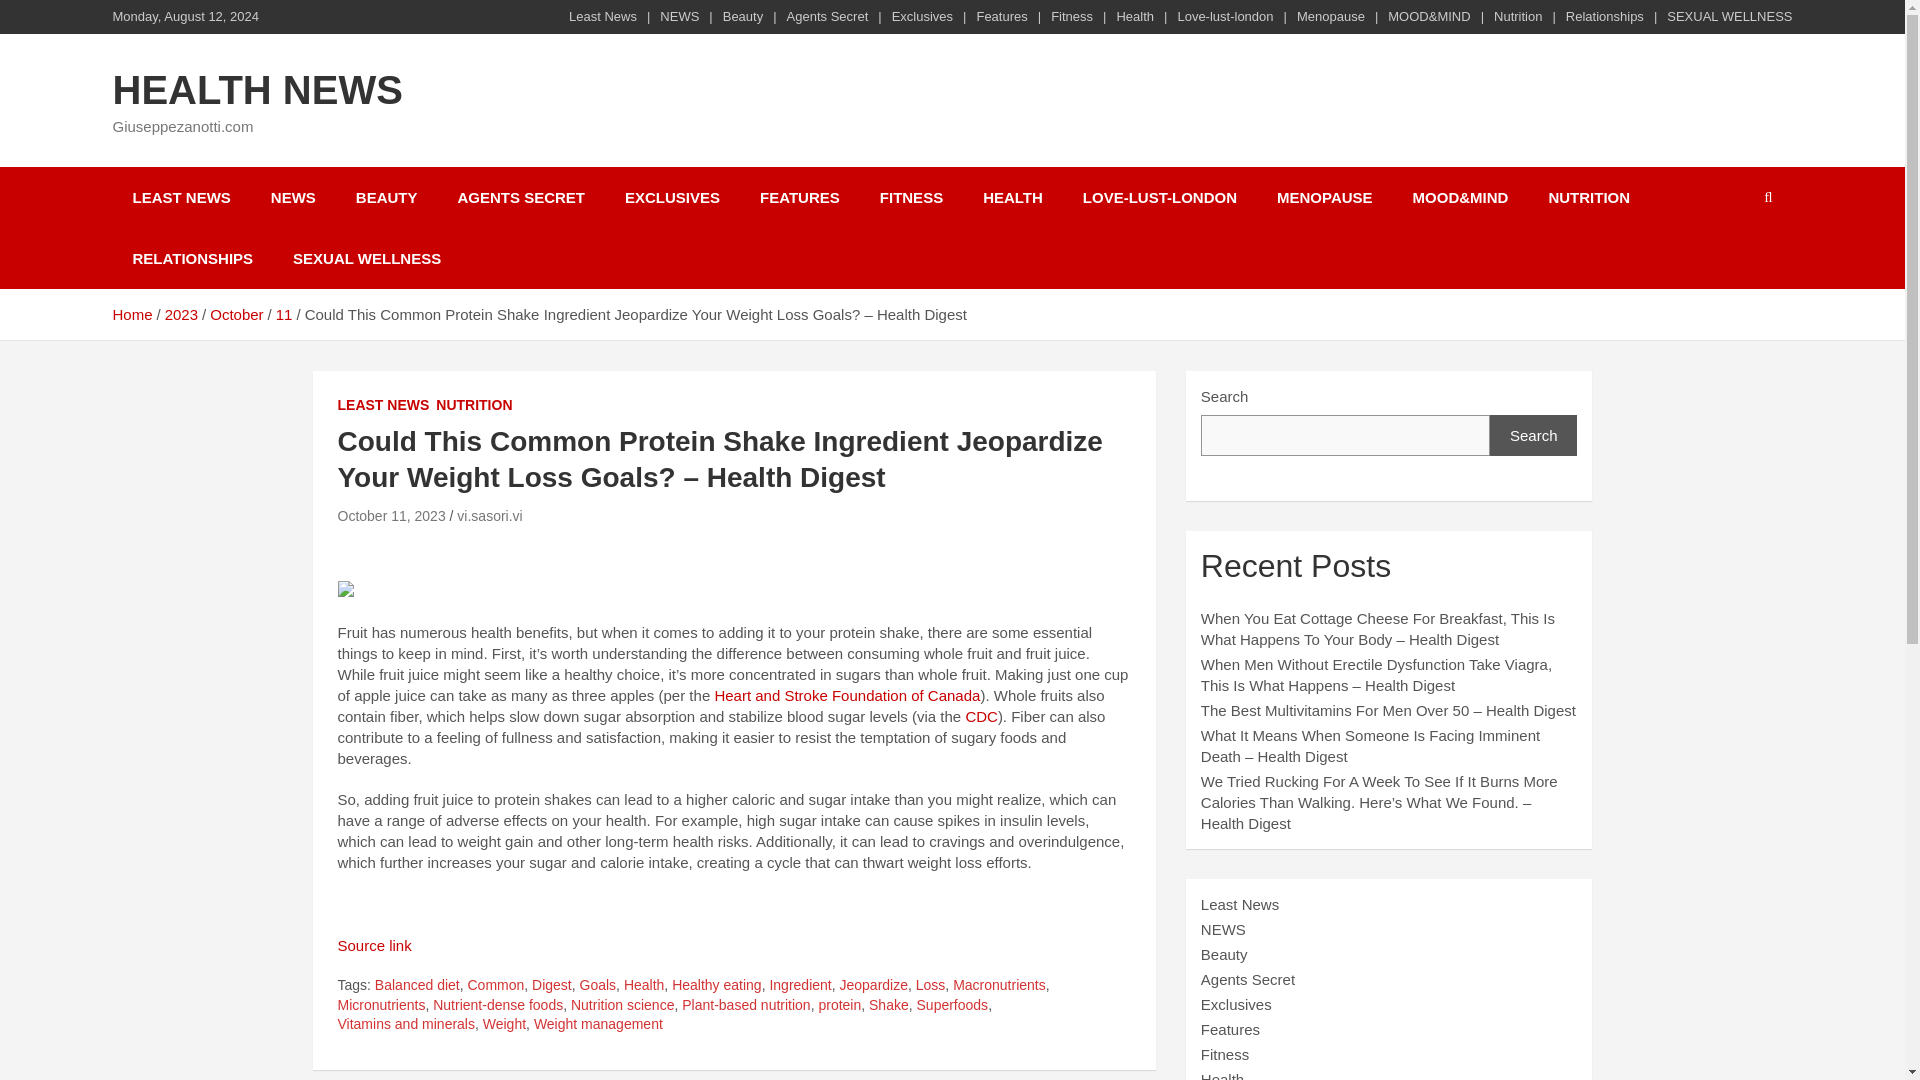 The width and height of the screenshot is (1920, 1080). I want to click on FEATURES, so click(800, 197).